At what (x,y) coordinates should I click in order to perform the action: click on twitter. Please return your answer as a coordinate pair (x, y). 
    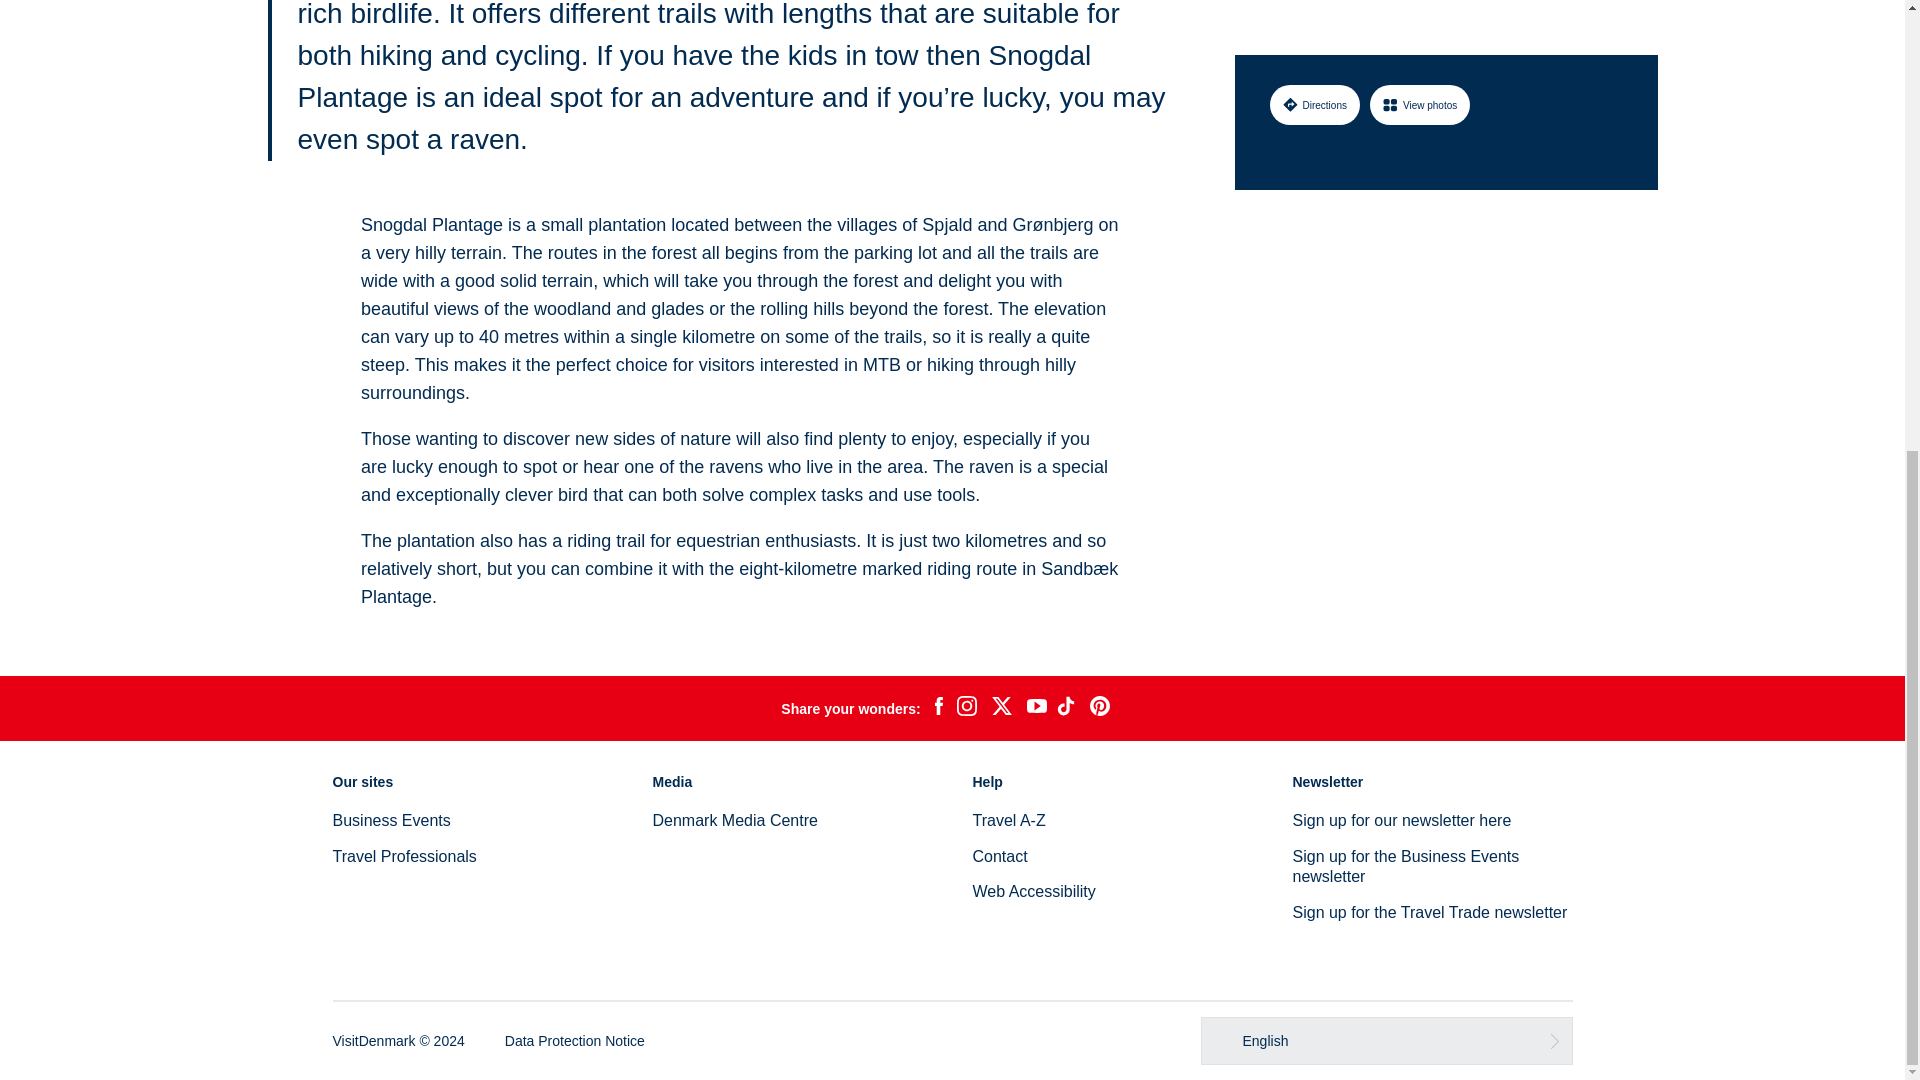
    Looking at the image, I should click on (1001, 708).